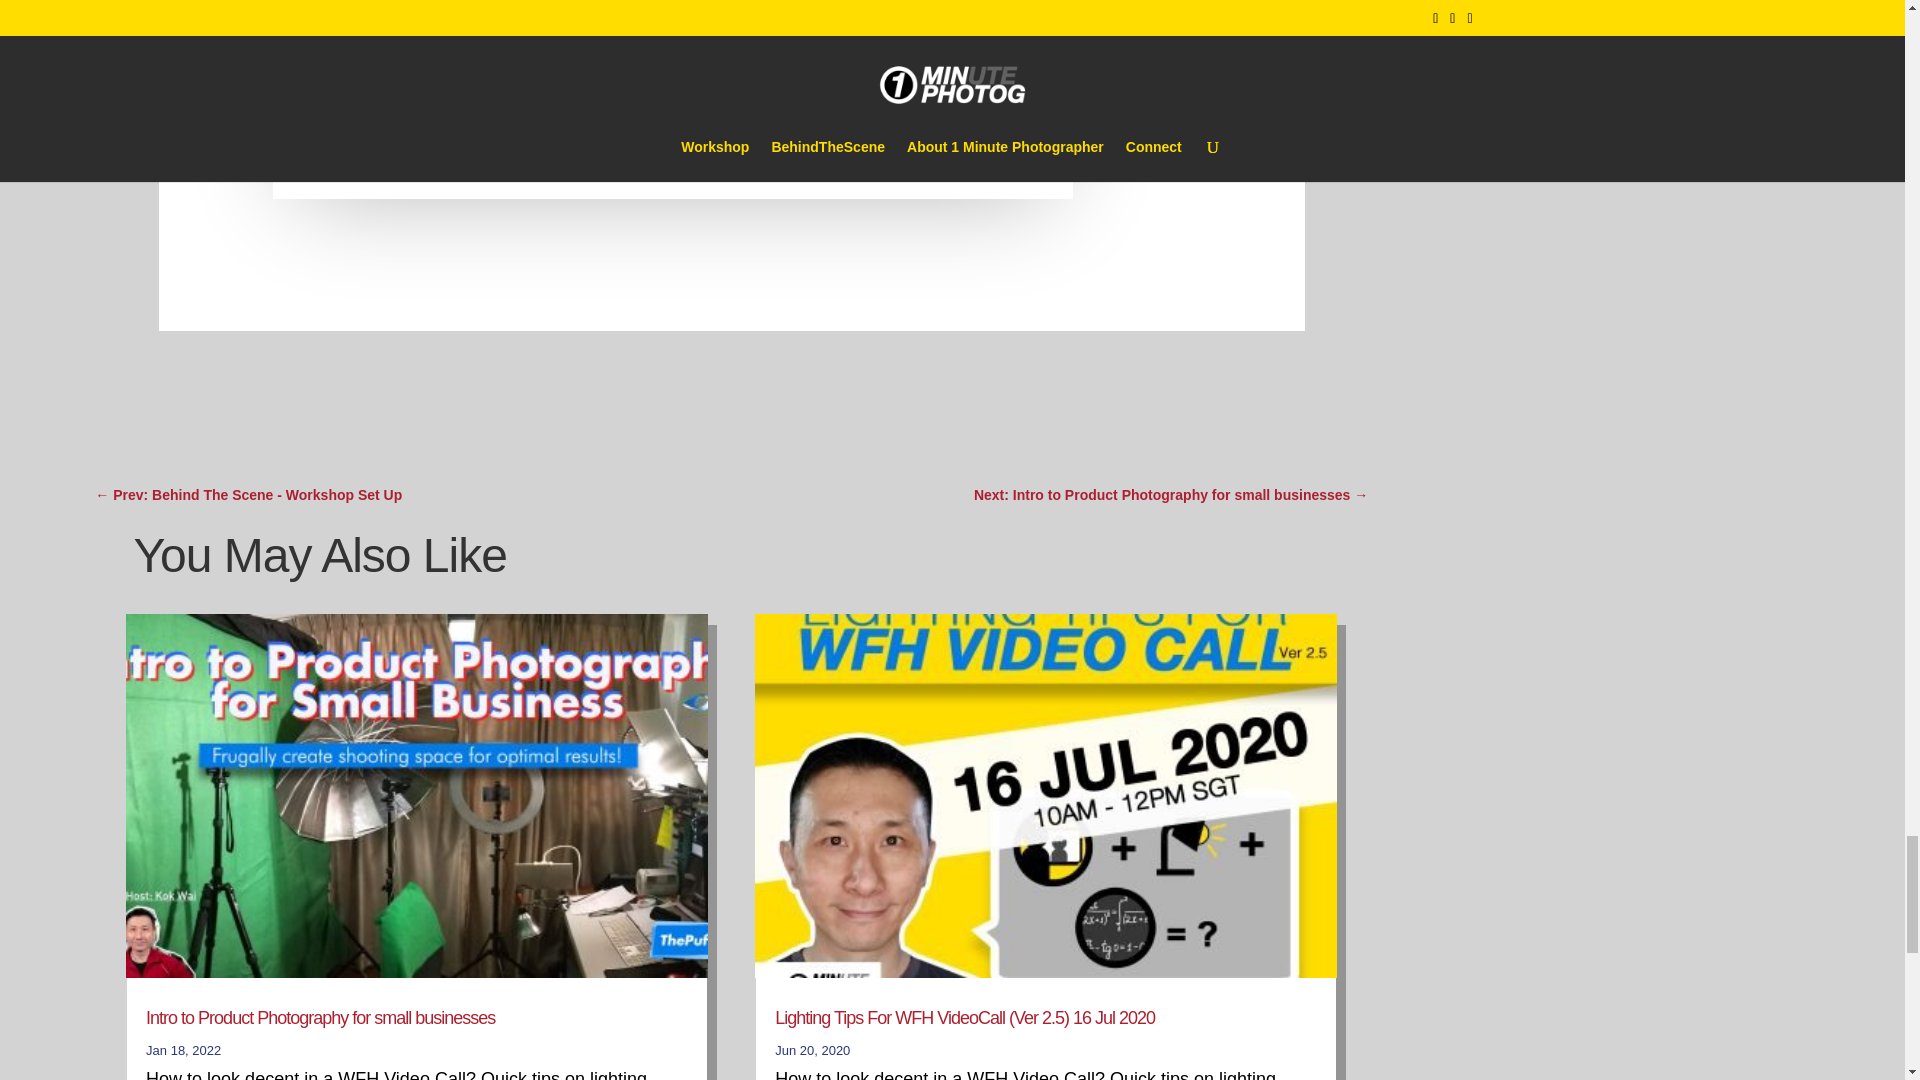  I want to click on Intro to Product Photography for small businesses, so click(320, 1018).